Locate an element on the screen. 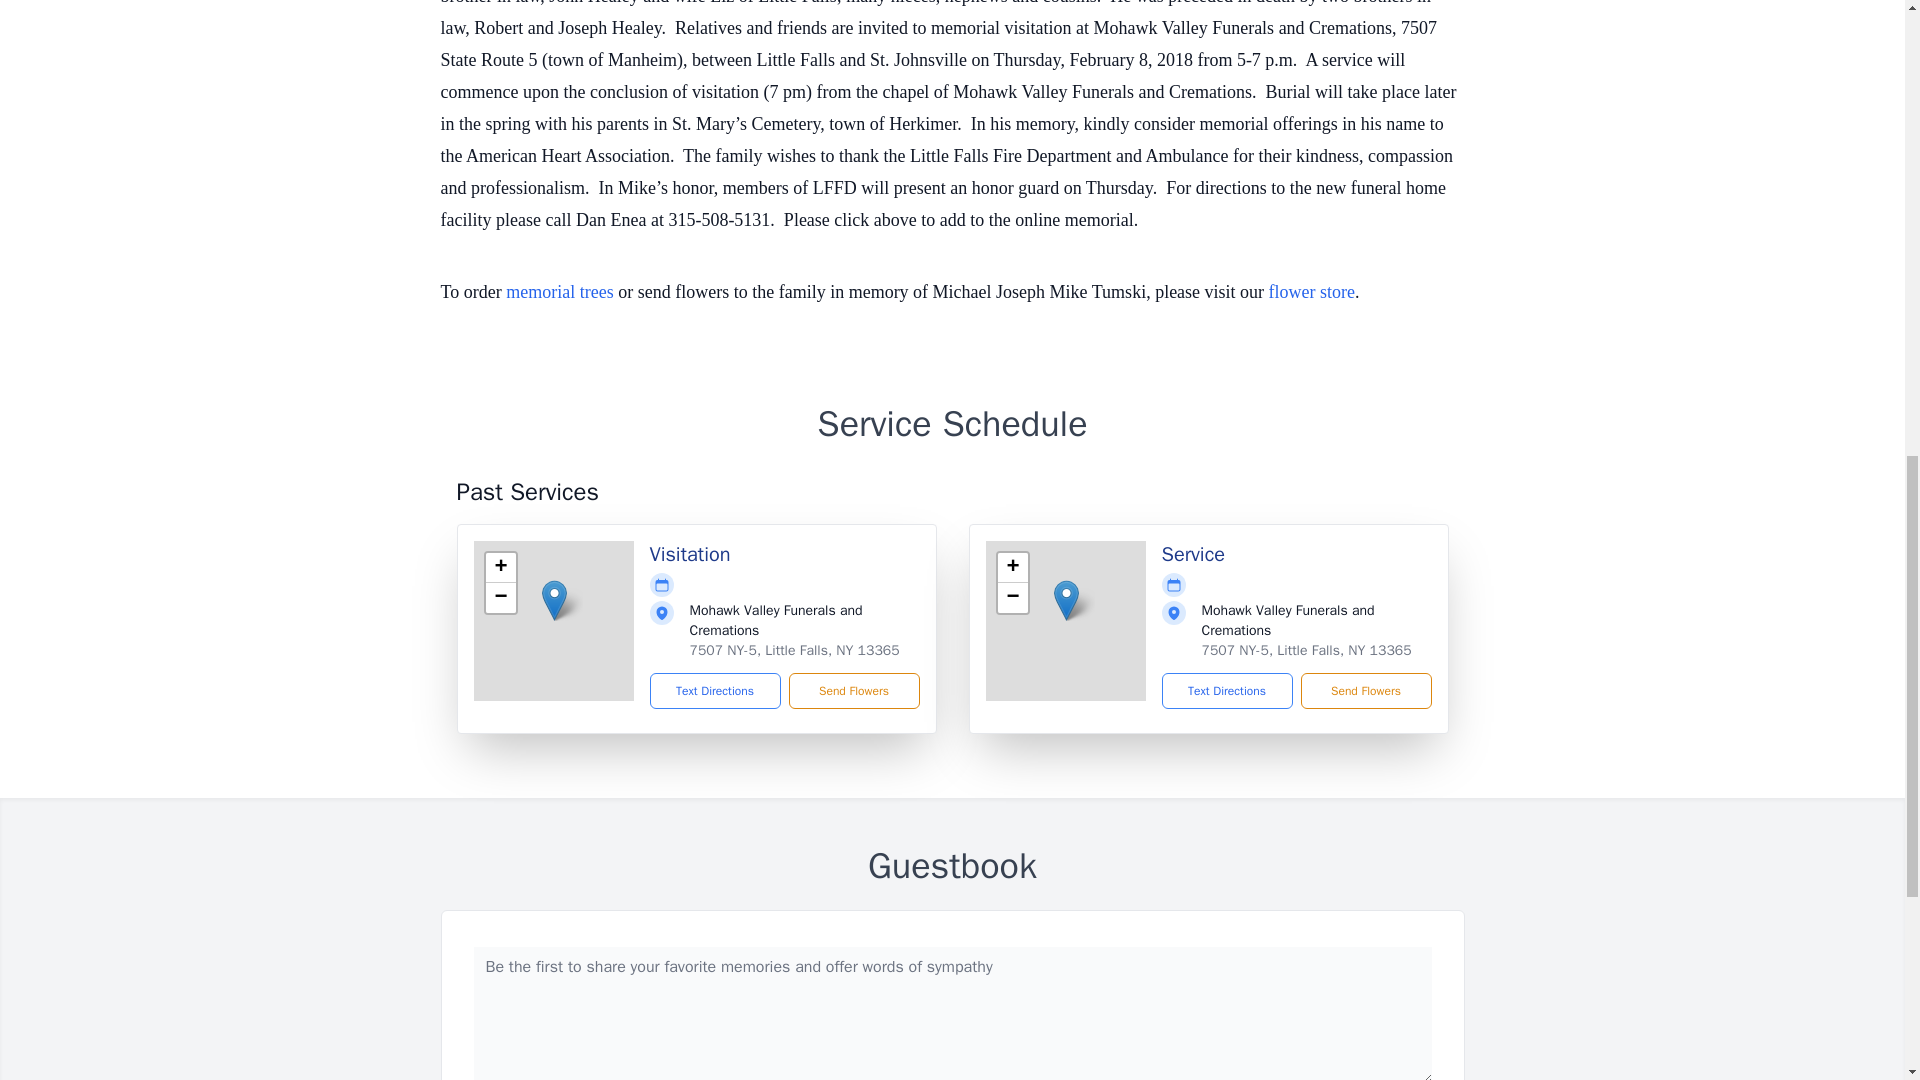 The height and width of the screenshot is (1080, 1920). 7507 NY-5, Little Falls, NY 13365 is located at coordinates (1306, 650).